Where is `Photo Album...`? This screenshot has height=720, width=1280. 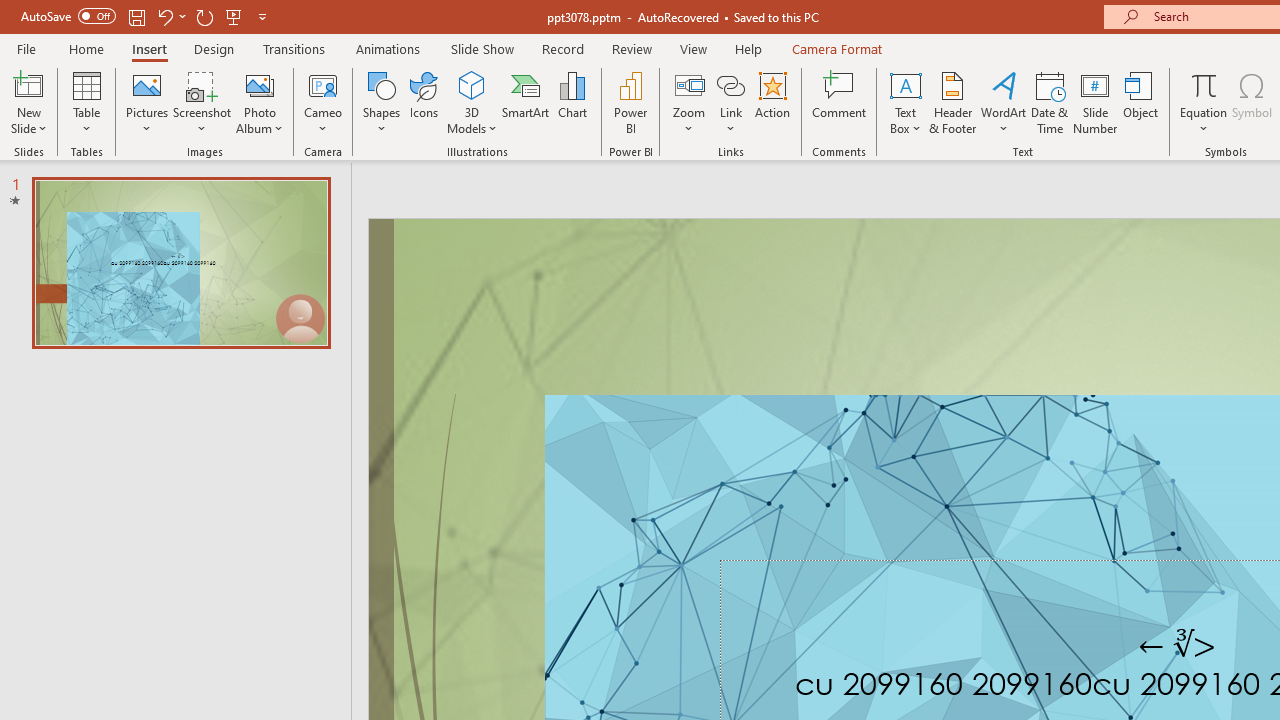
Photo Album... is located at coordinates (260, 102).